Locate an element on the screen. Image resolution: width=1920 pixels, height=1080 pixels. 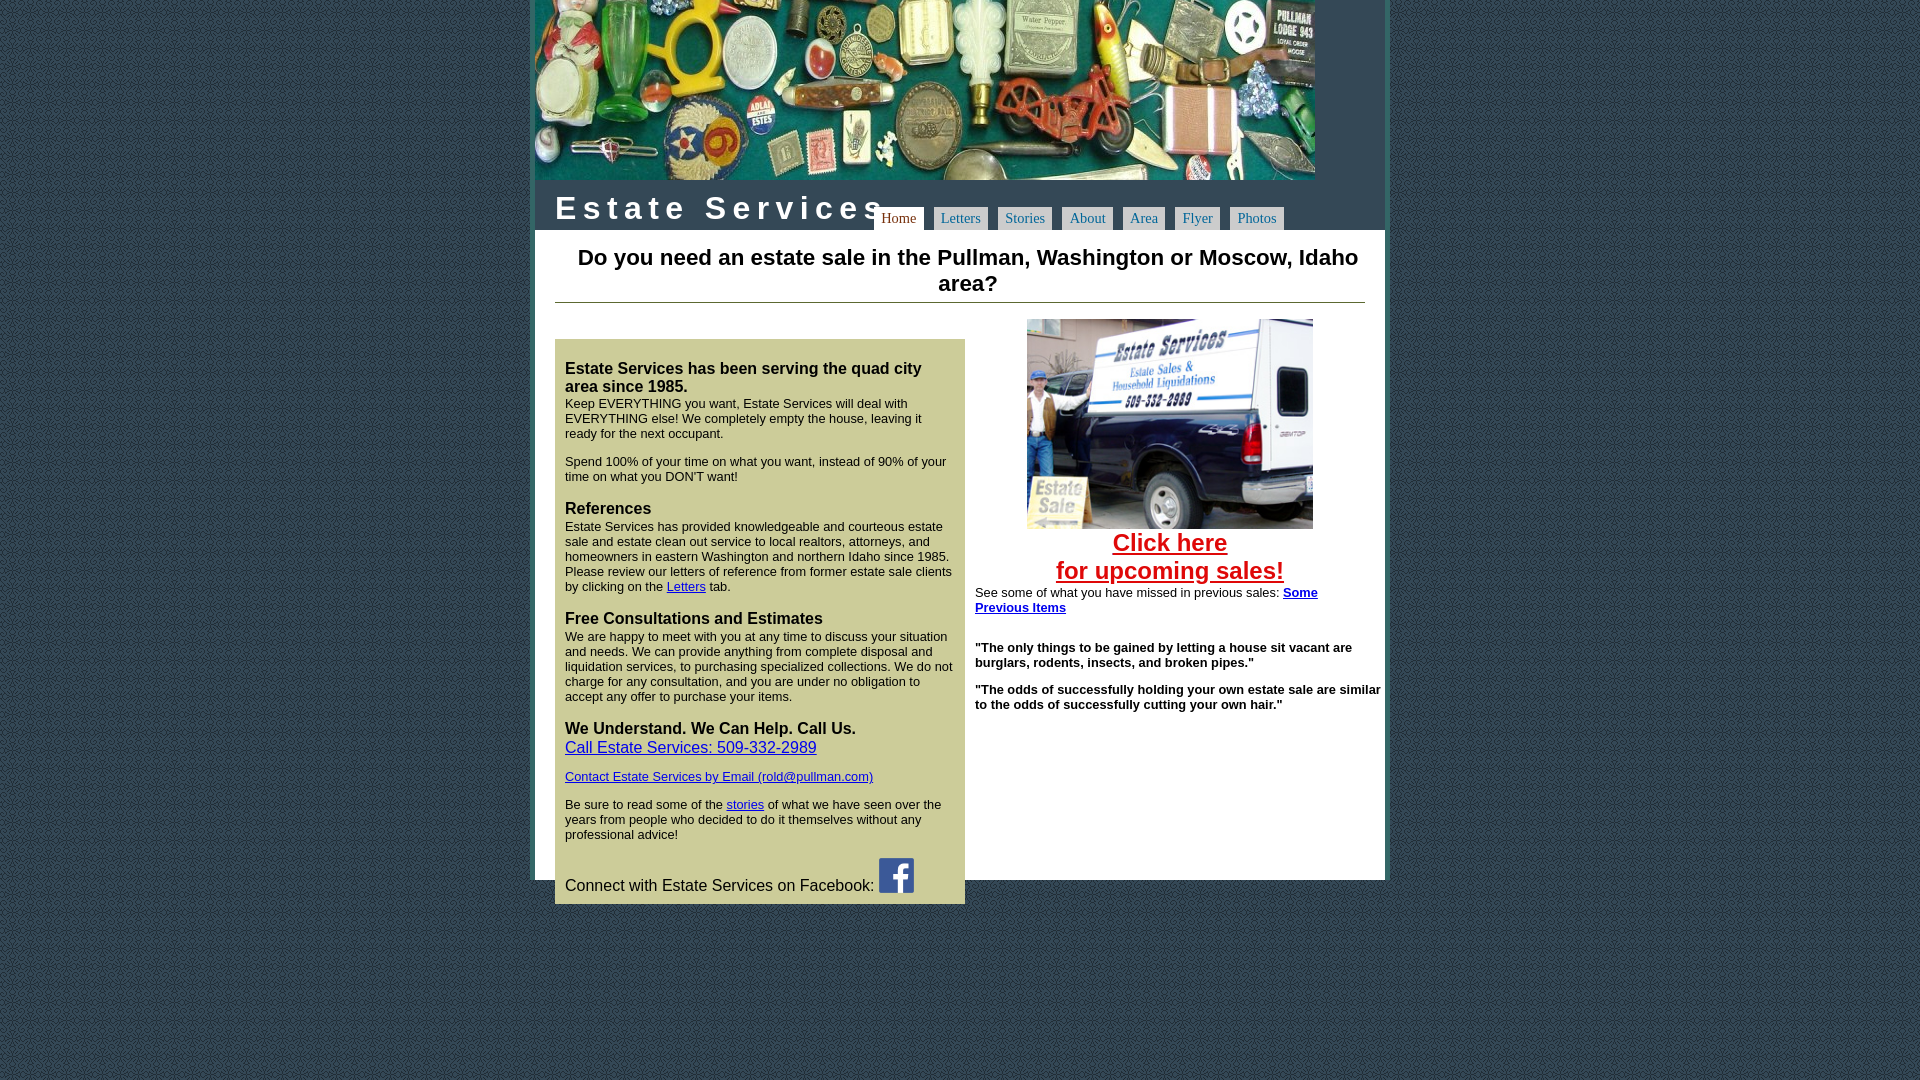
Home is located at coordinates (1170, 556).